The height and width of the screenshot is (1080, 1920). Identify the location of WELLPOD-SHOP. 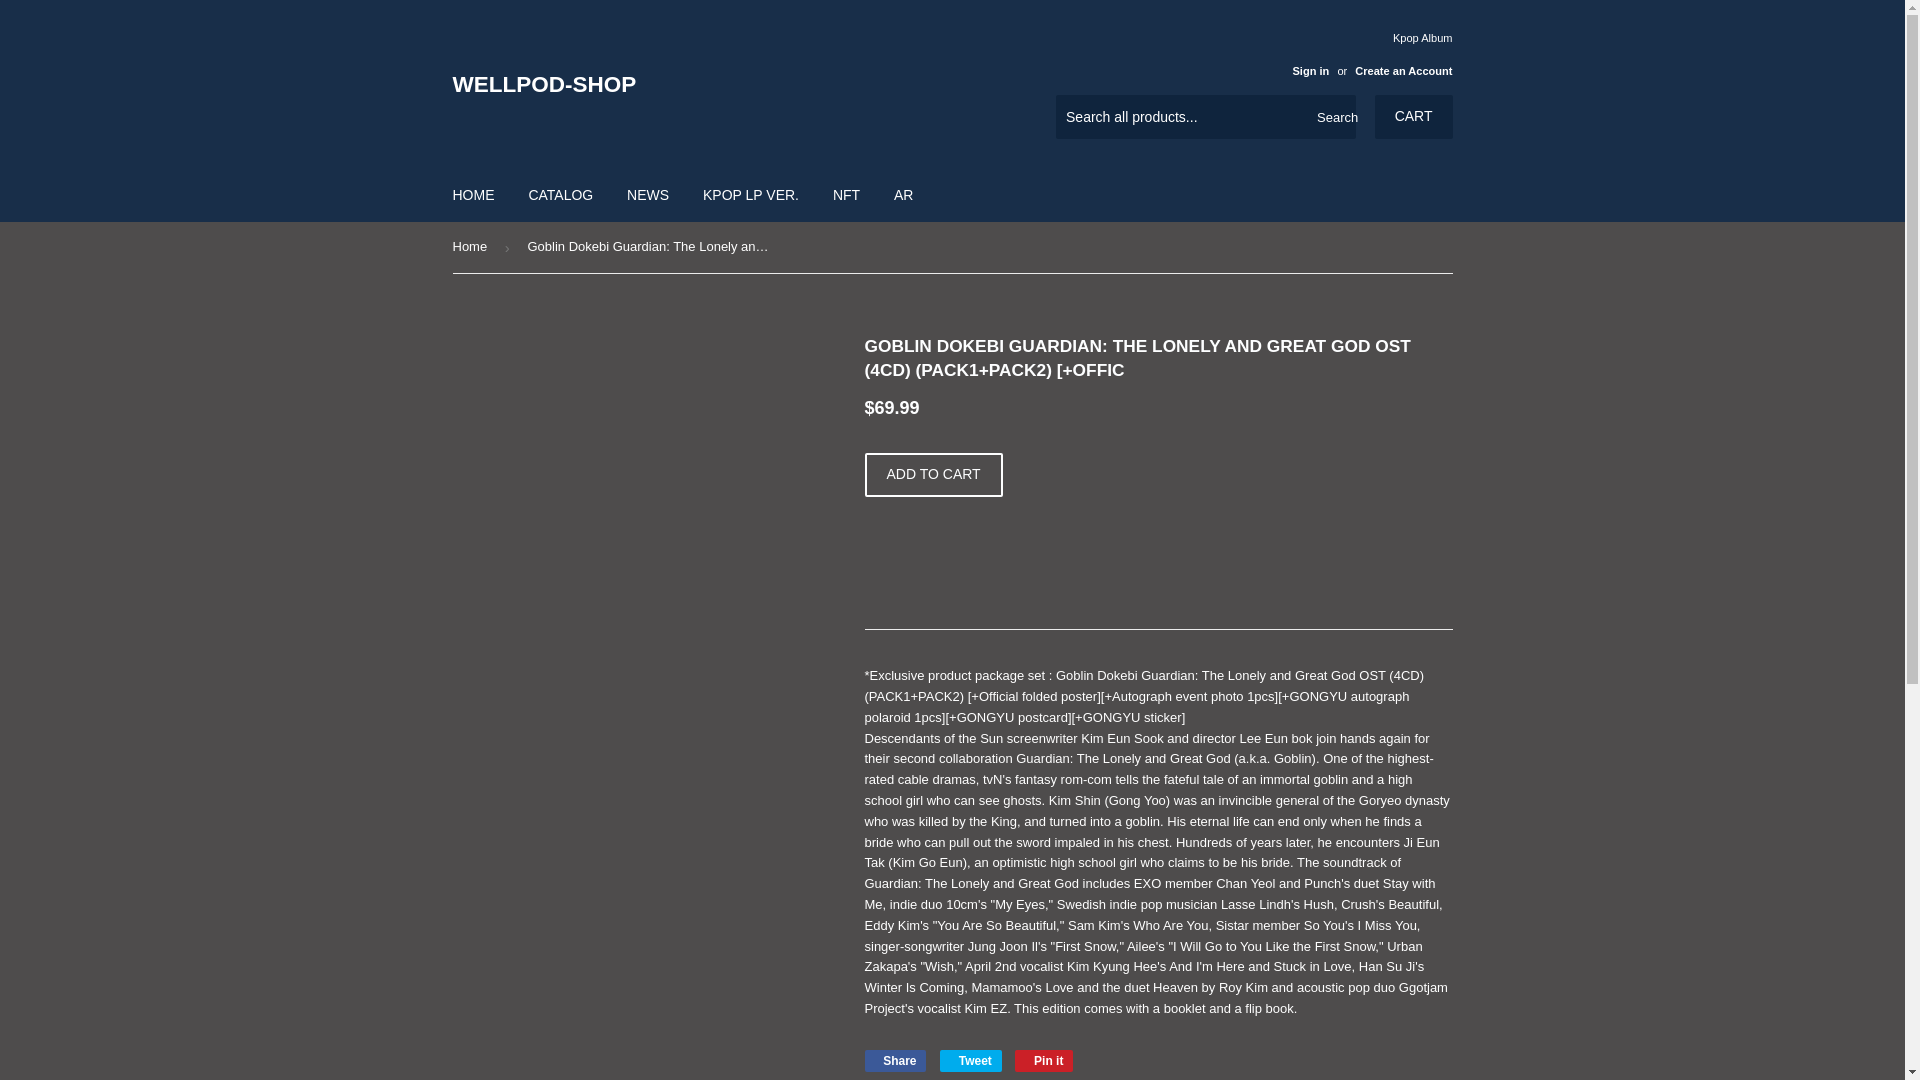
(702, 85).